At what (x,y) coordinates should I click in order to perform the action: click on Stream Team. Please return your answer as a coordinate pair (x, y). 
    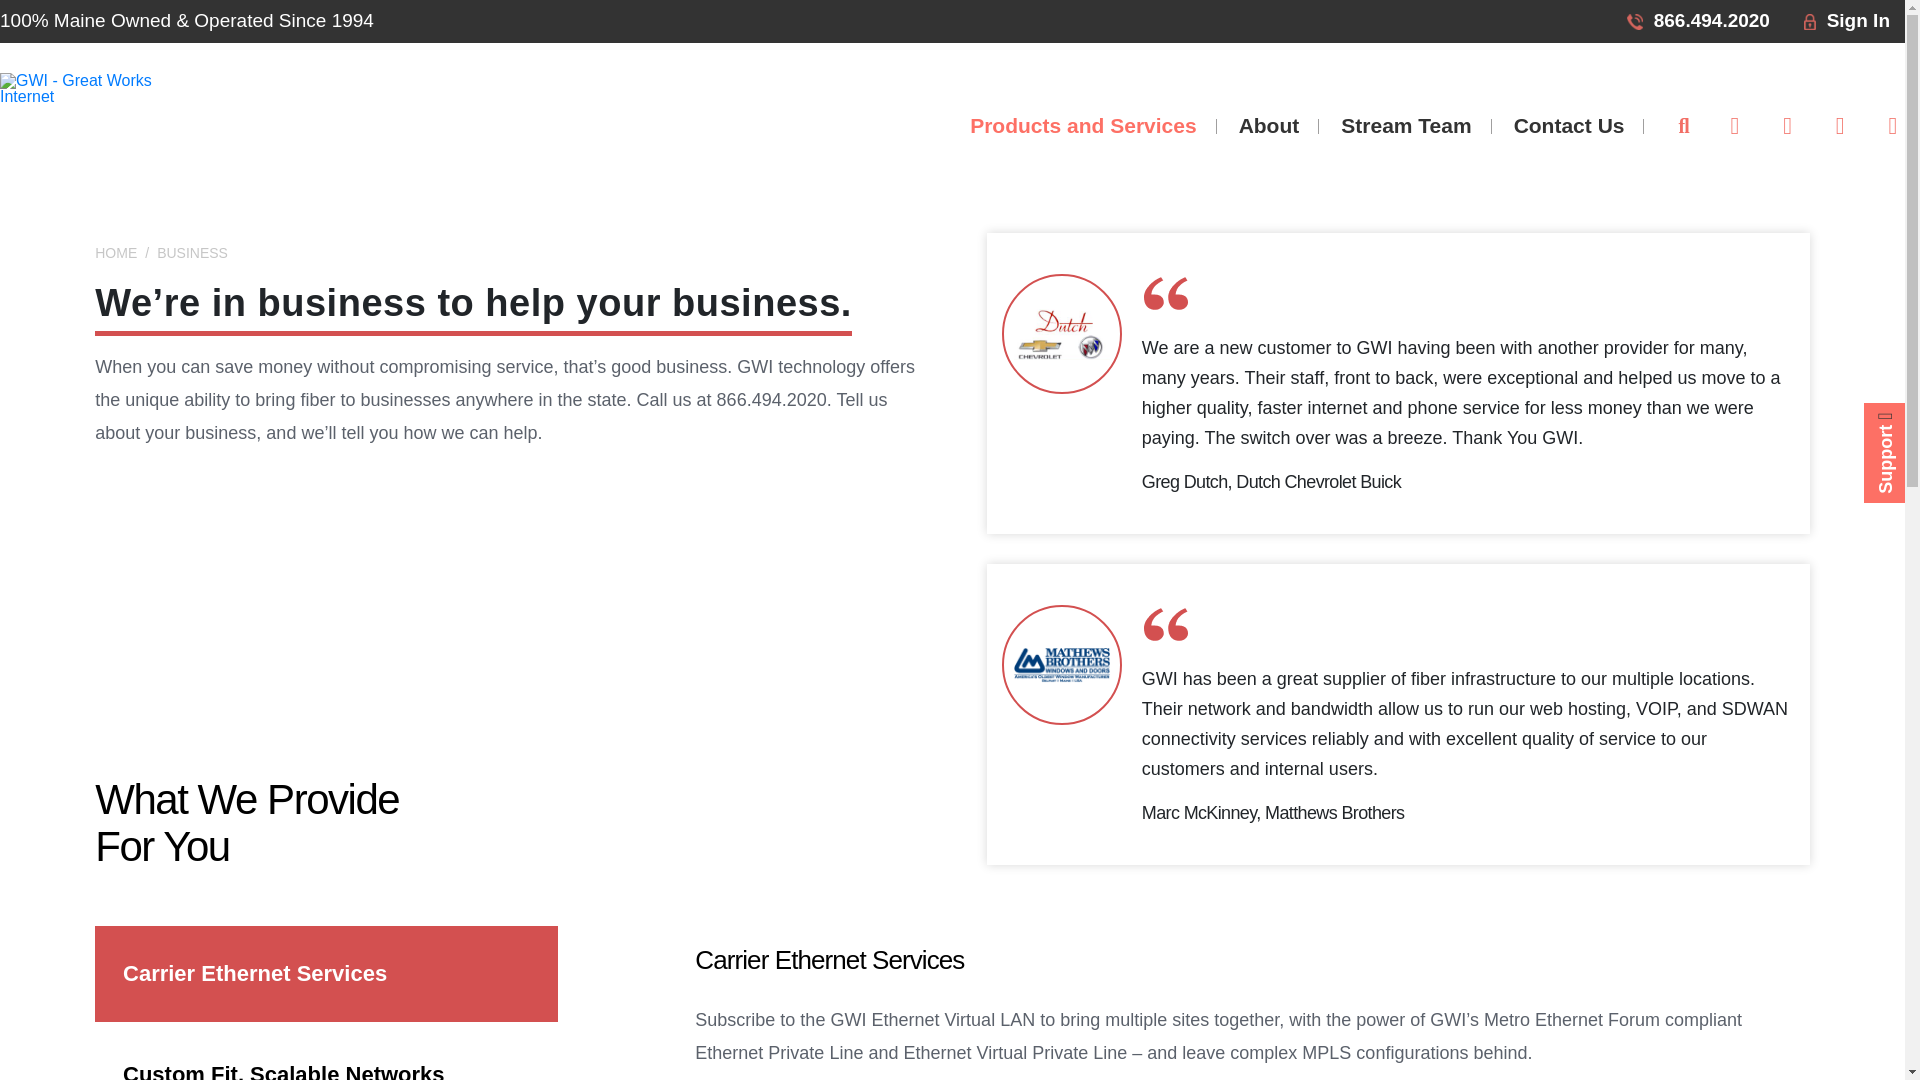
    Looking at the image, I should click on (1406, 125).